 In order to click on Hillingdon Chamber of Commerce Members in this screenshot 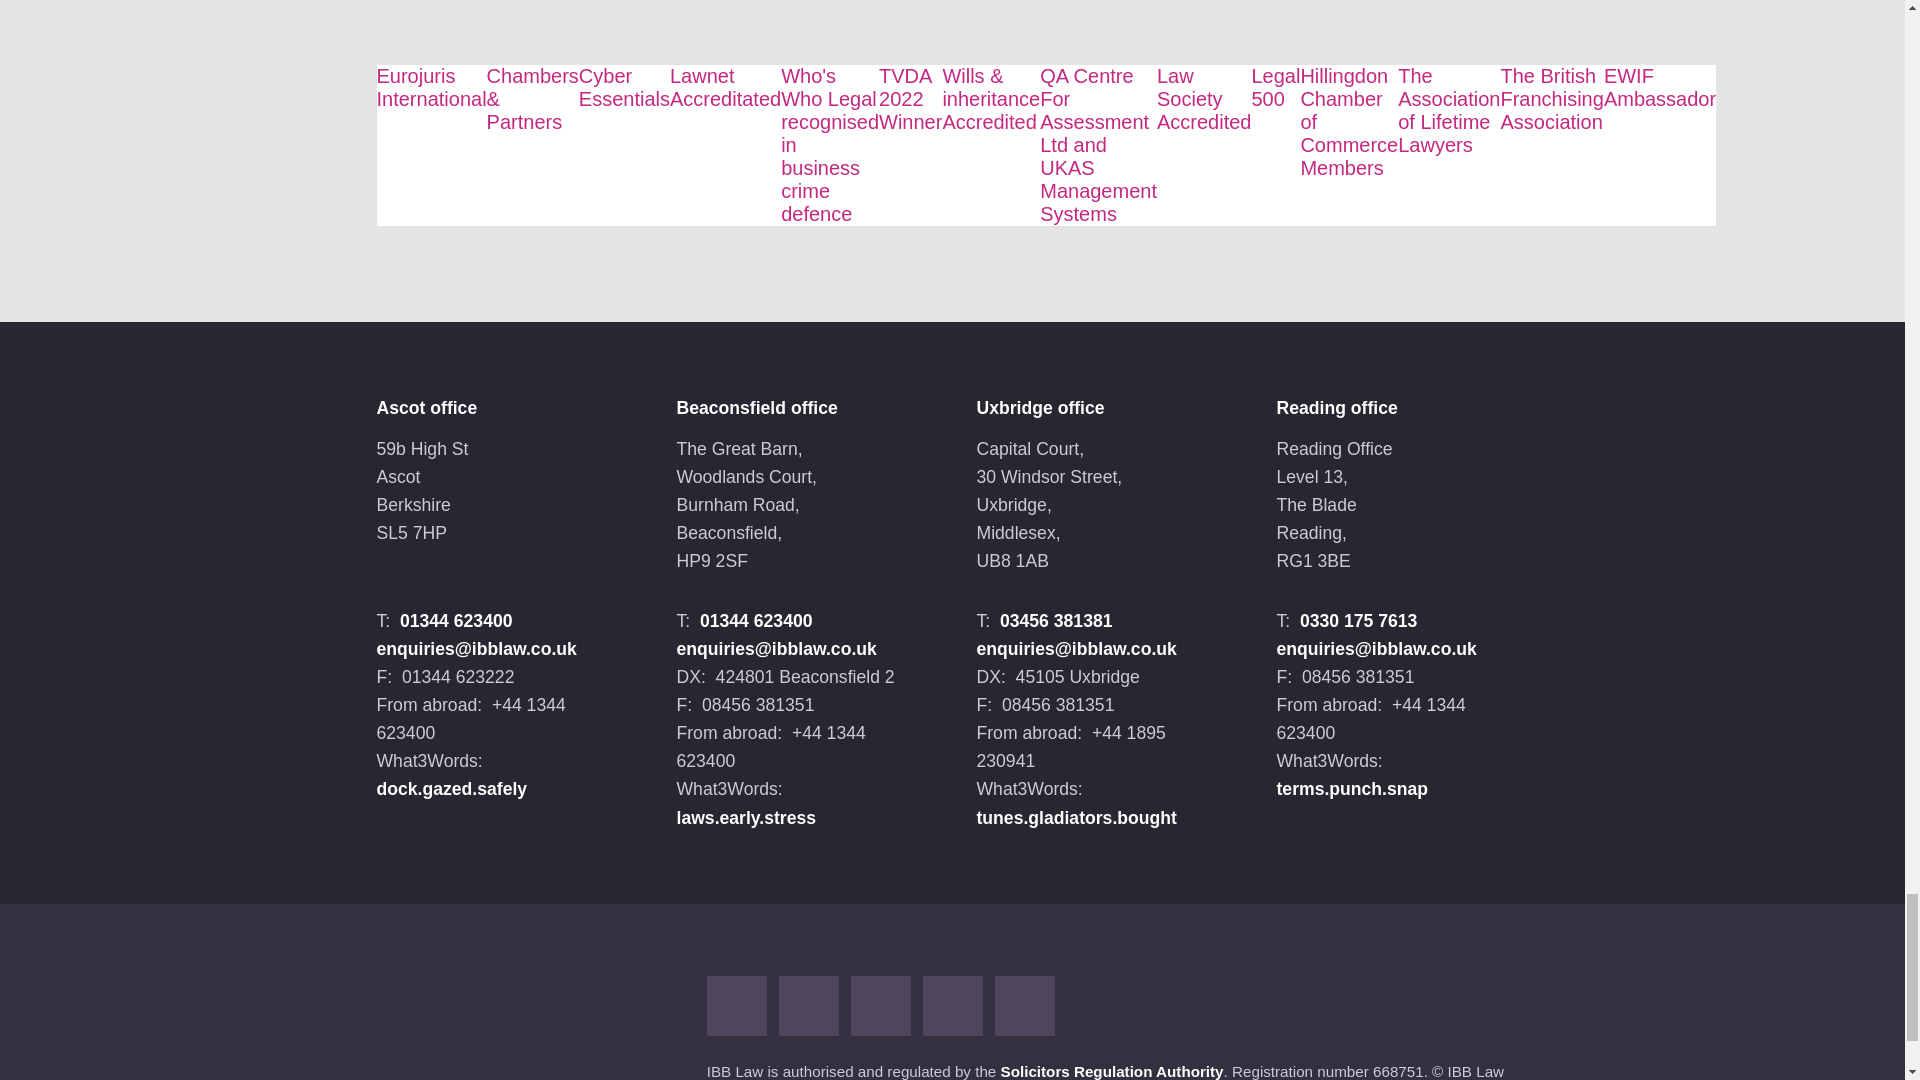, I will do `click(1348, 122)`.